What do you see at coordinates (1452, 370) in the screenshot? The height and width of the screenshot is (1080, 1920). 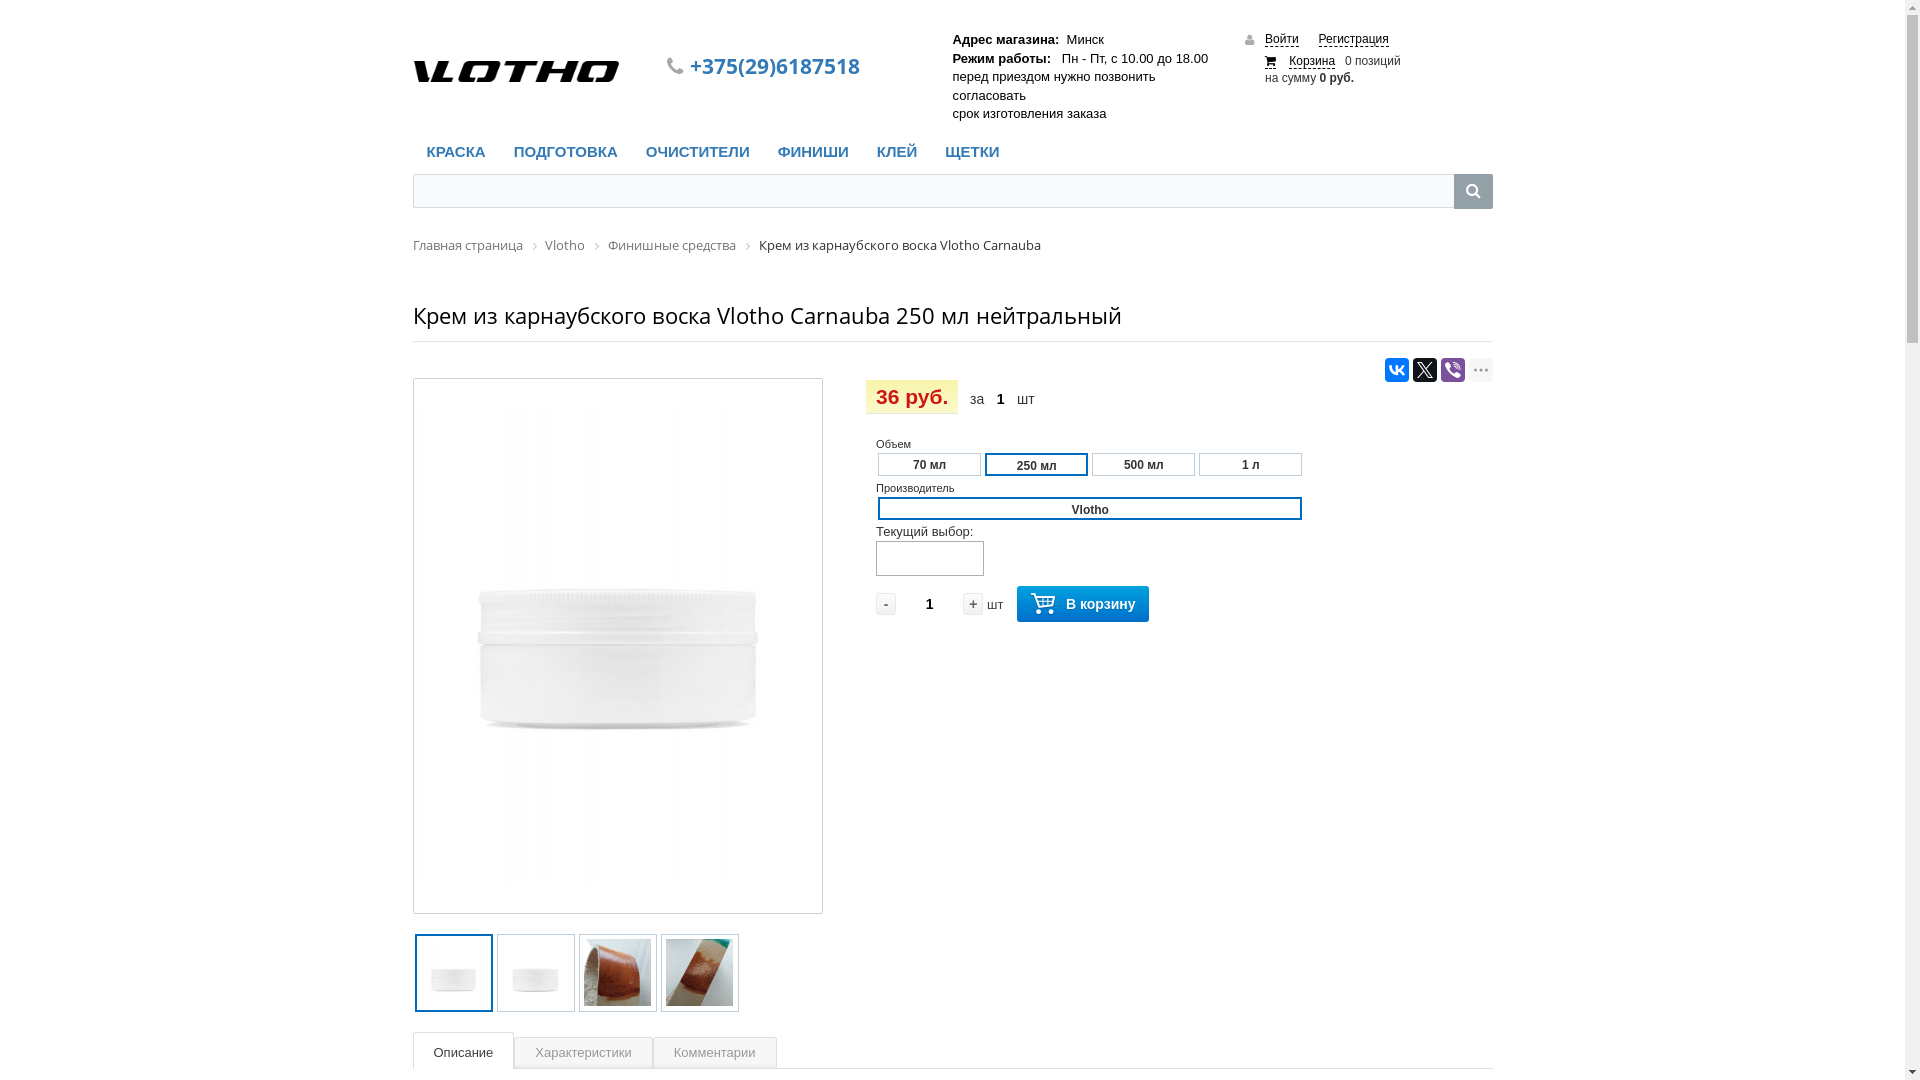 I see `Viber` at bounding box center [1452, 370].